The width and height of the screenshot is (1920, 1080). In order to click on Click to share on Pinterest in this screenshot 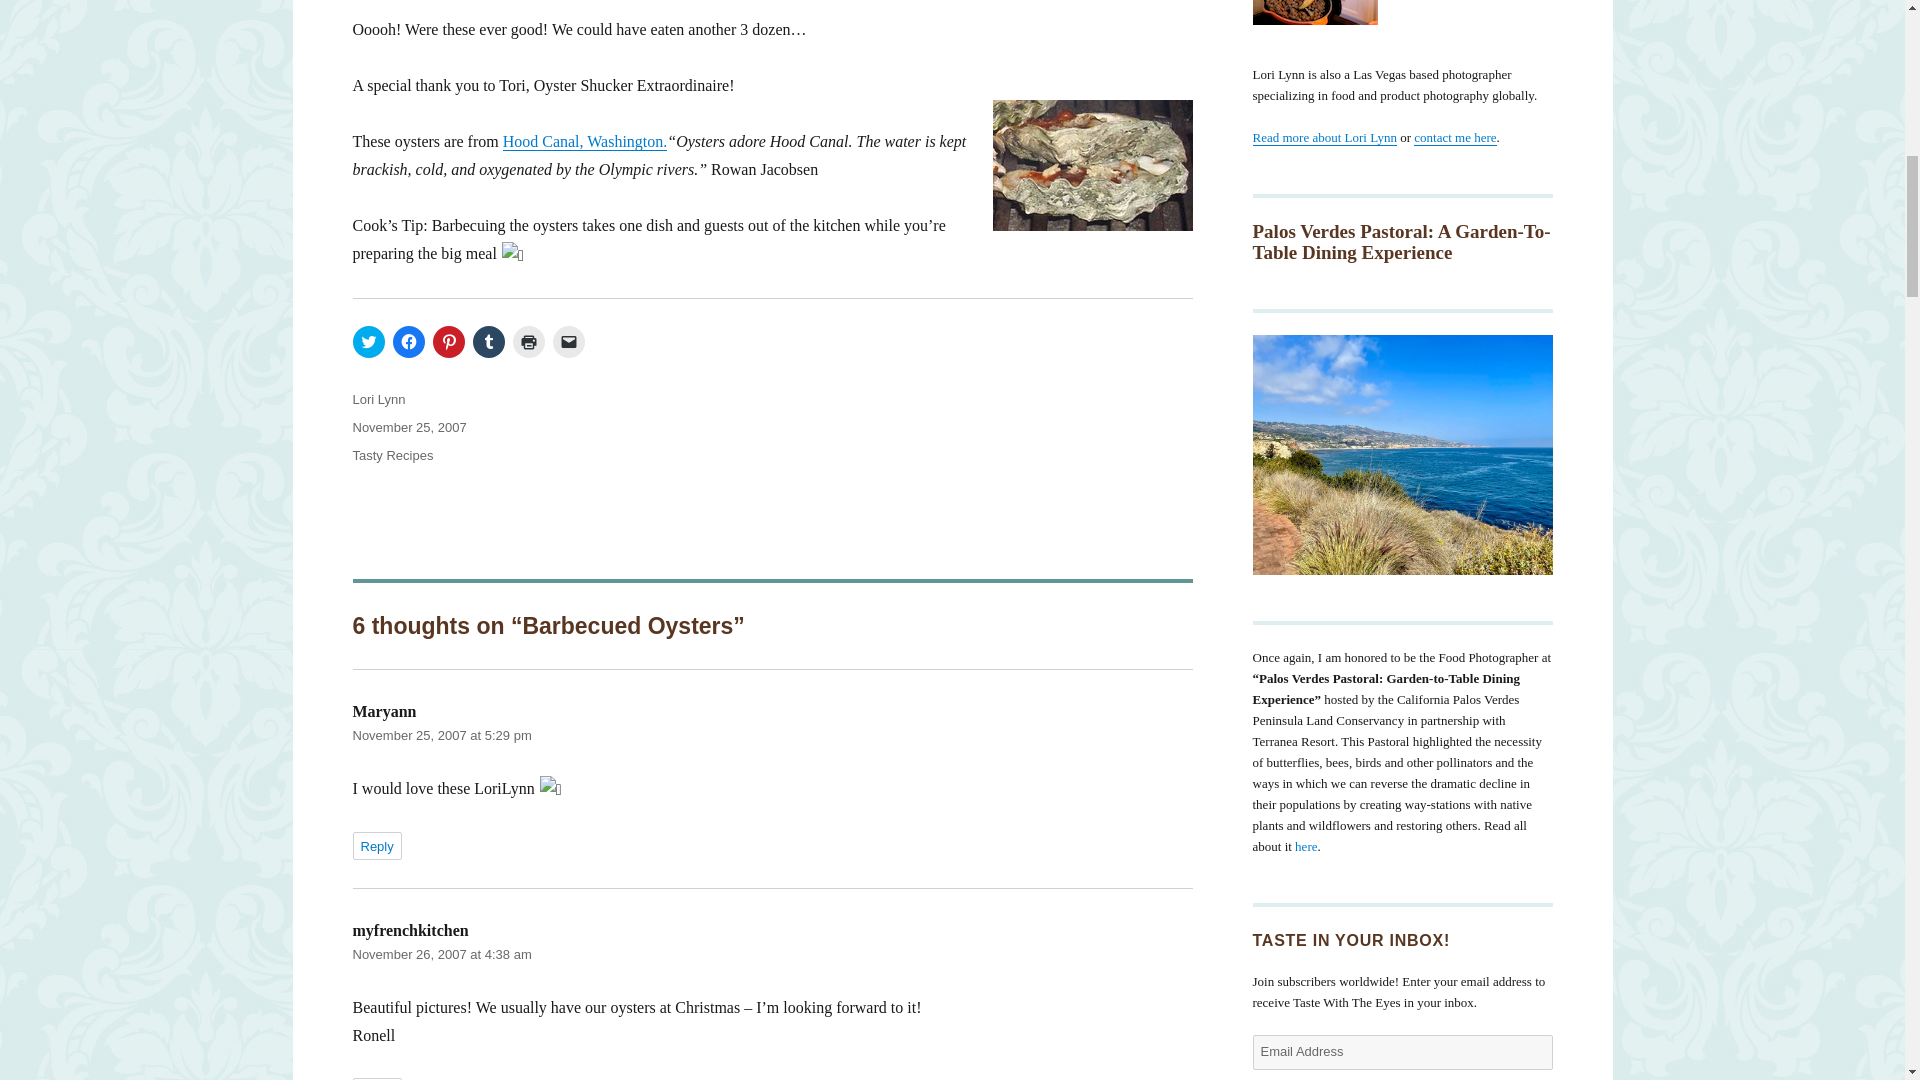, I will do `click(448, 342)`.